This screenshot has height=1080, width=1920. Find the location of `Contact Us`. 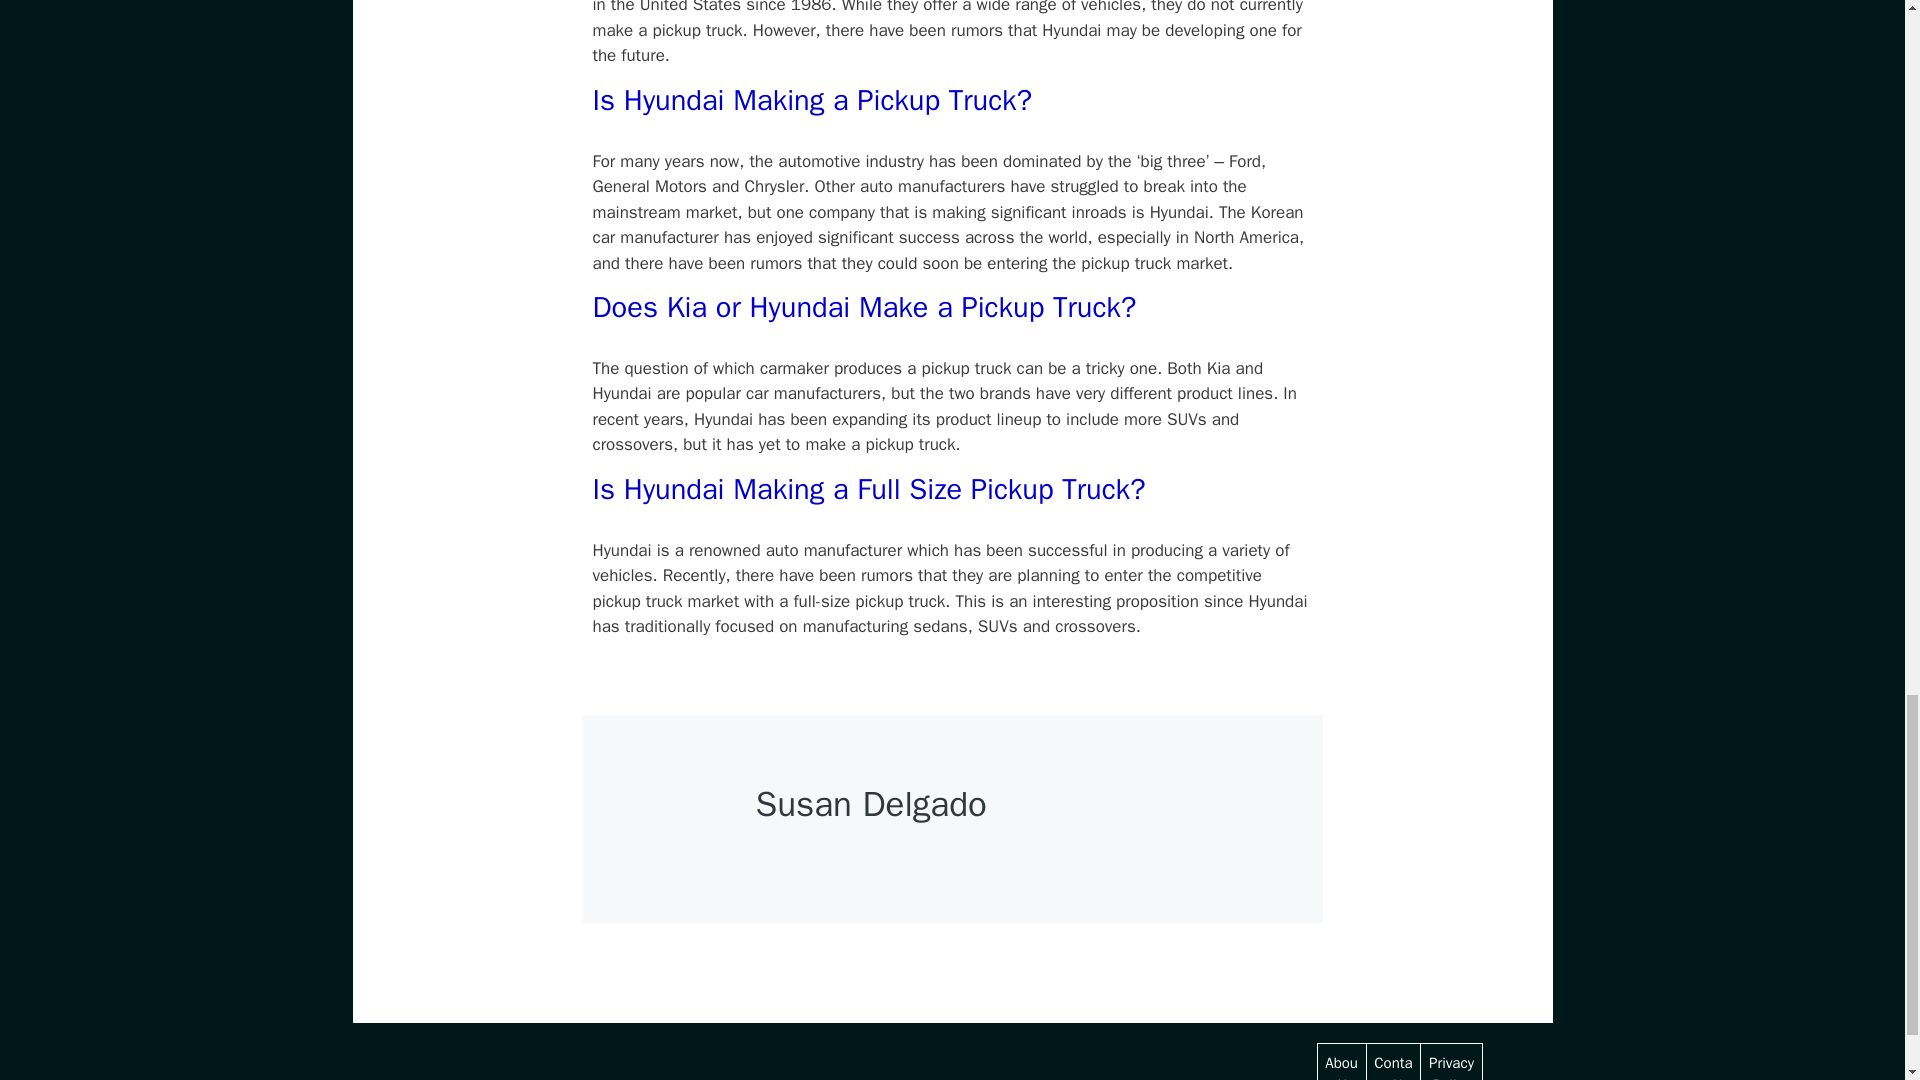

Contact Us is located at coordinates (1392, 1067).